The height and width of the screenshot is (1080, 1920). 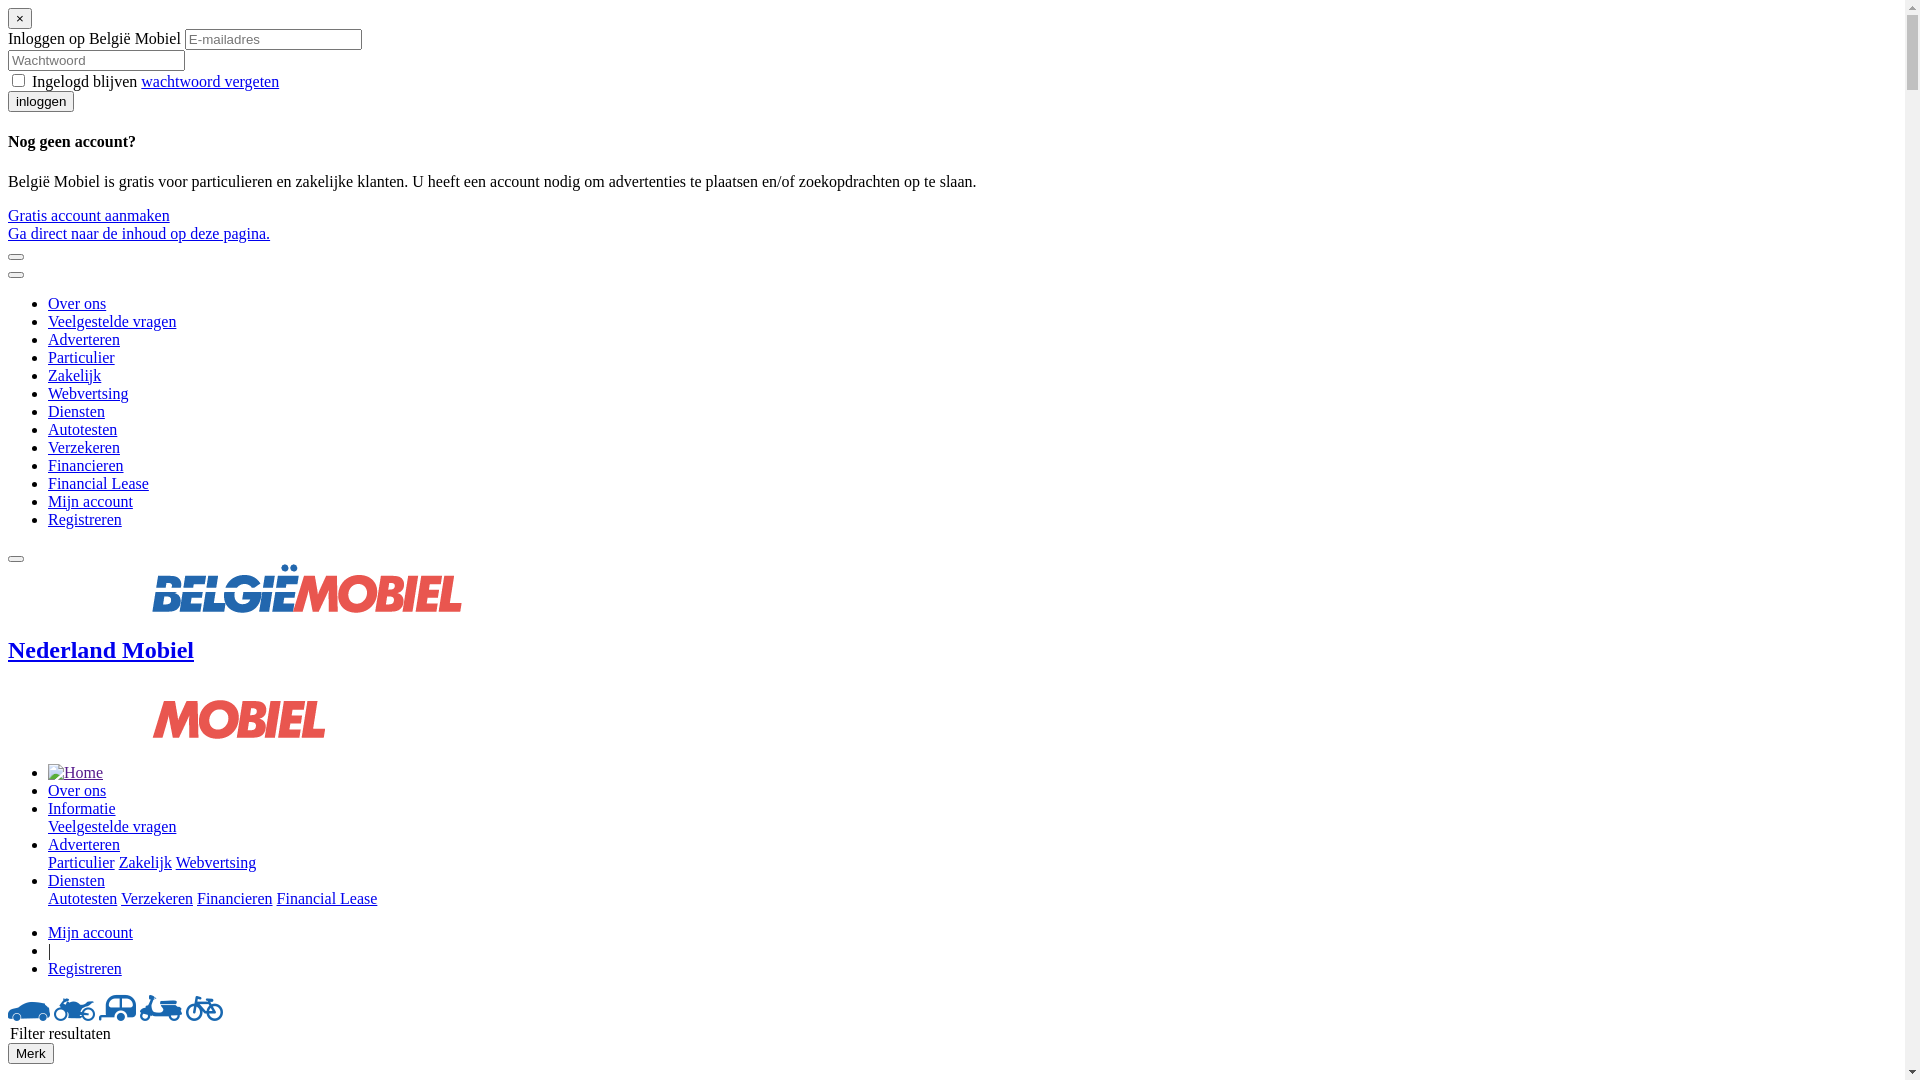 I want to click on Informatie, so click(x=82, y=808).